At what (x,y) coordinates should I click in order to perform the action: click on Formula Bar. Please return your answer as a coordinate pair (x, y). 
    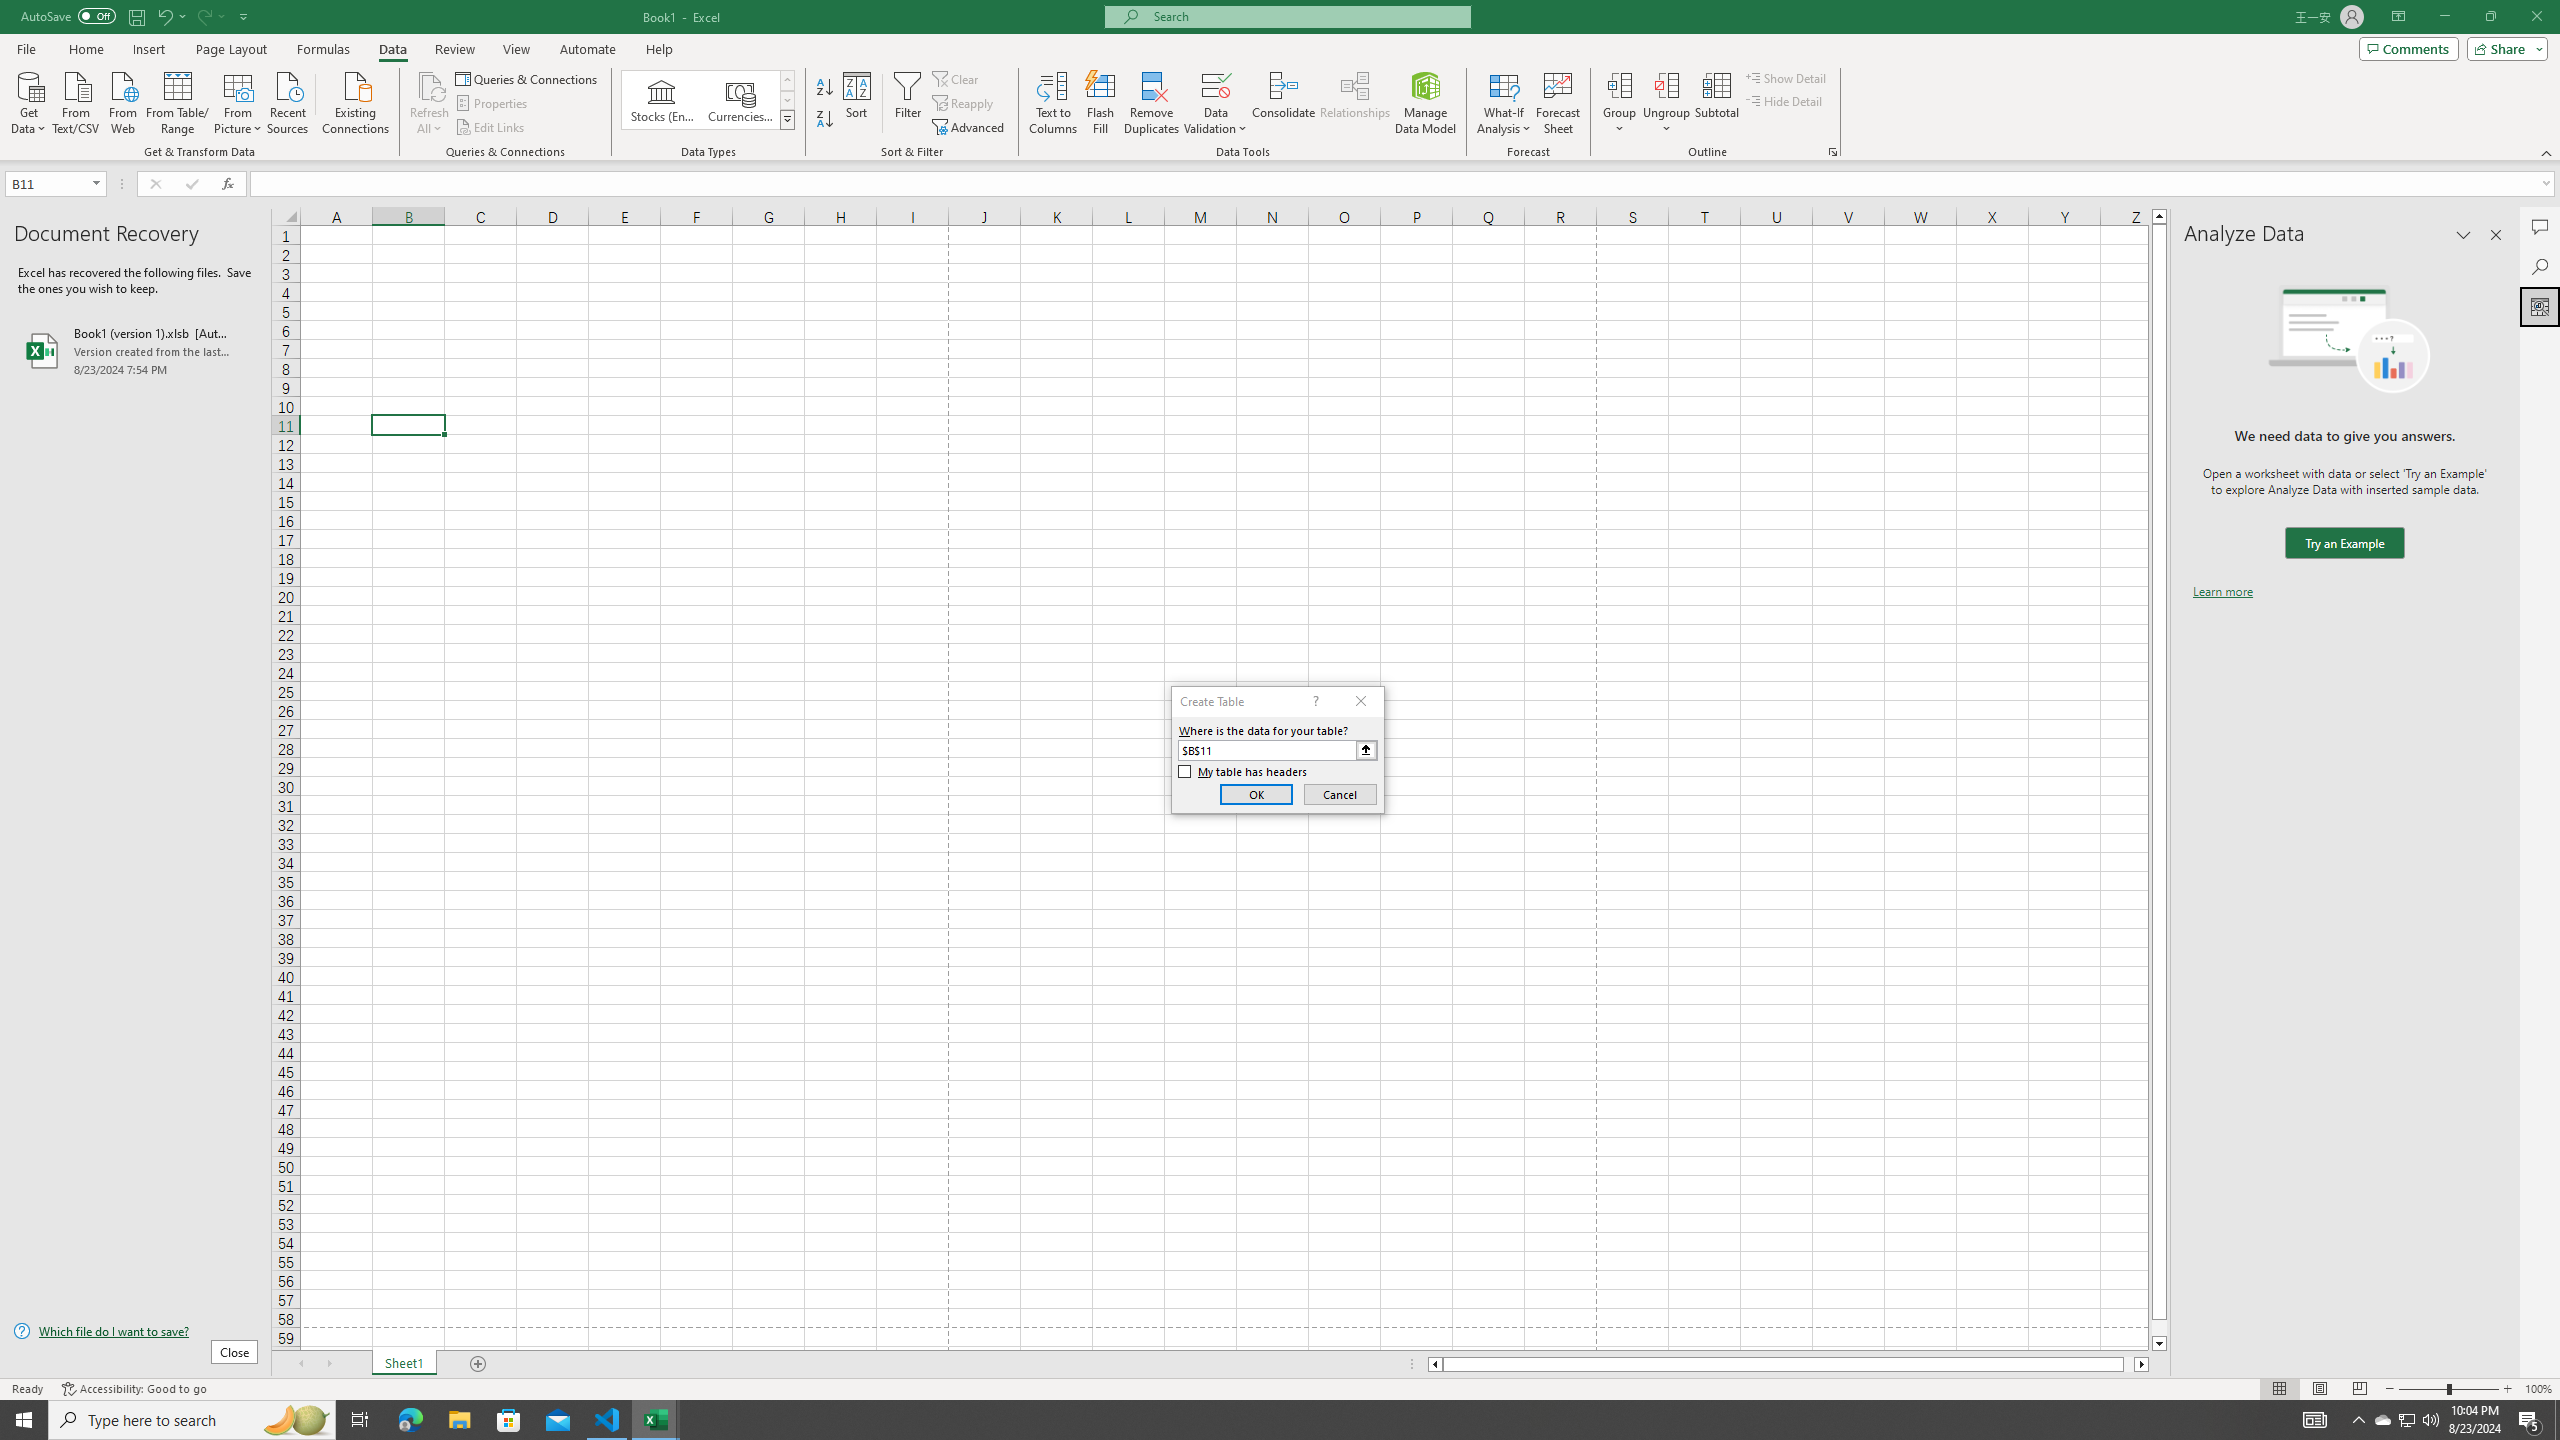
    Looking at the image, I should click on (1405, 184).